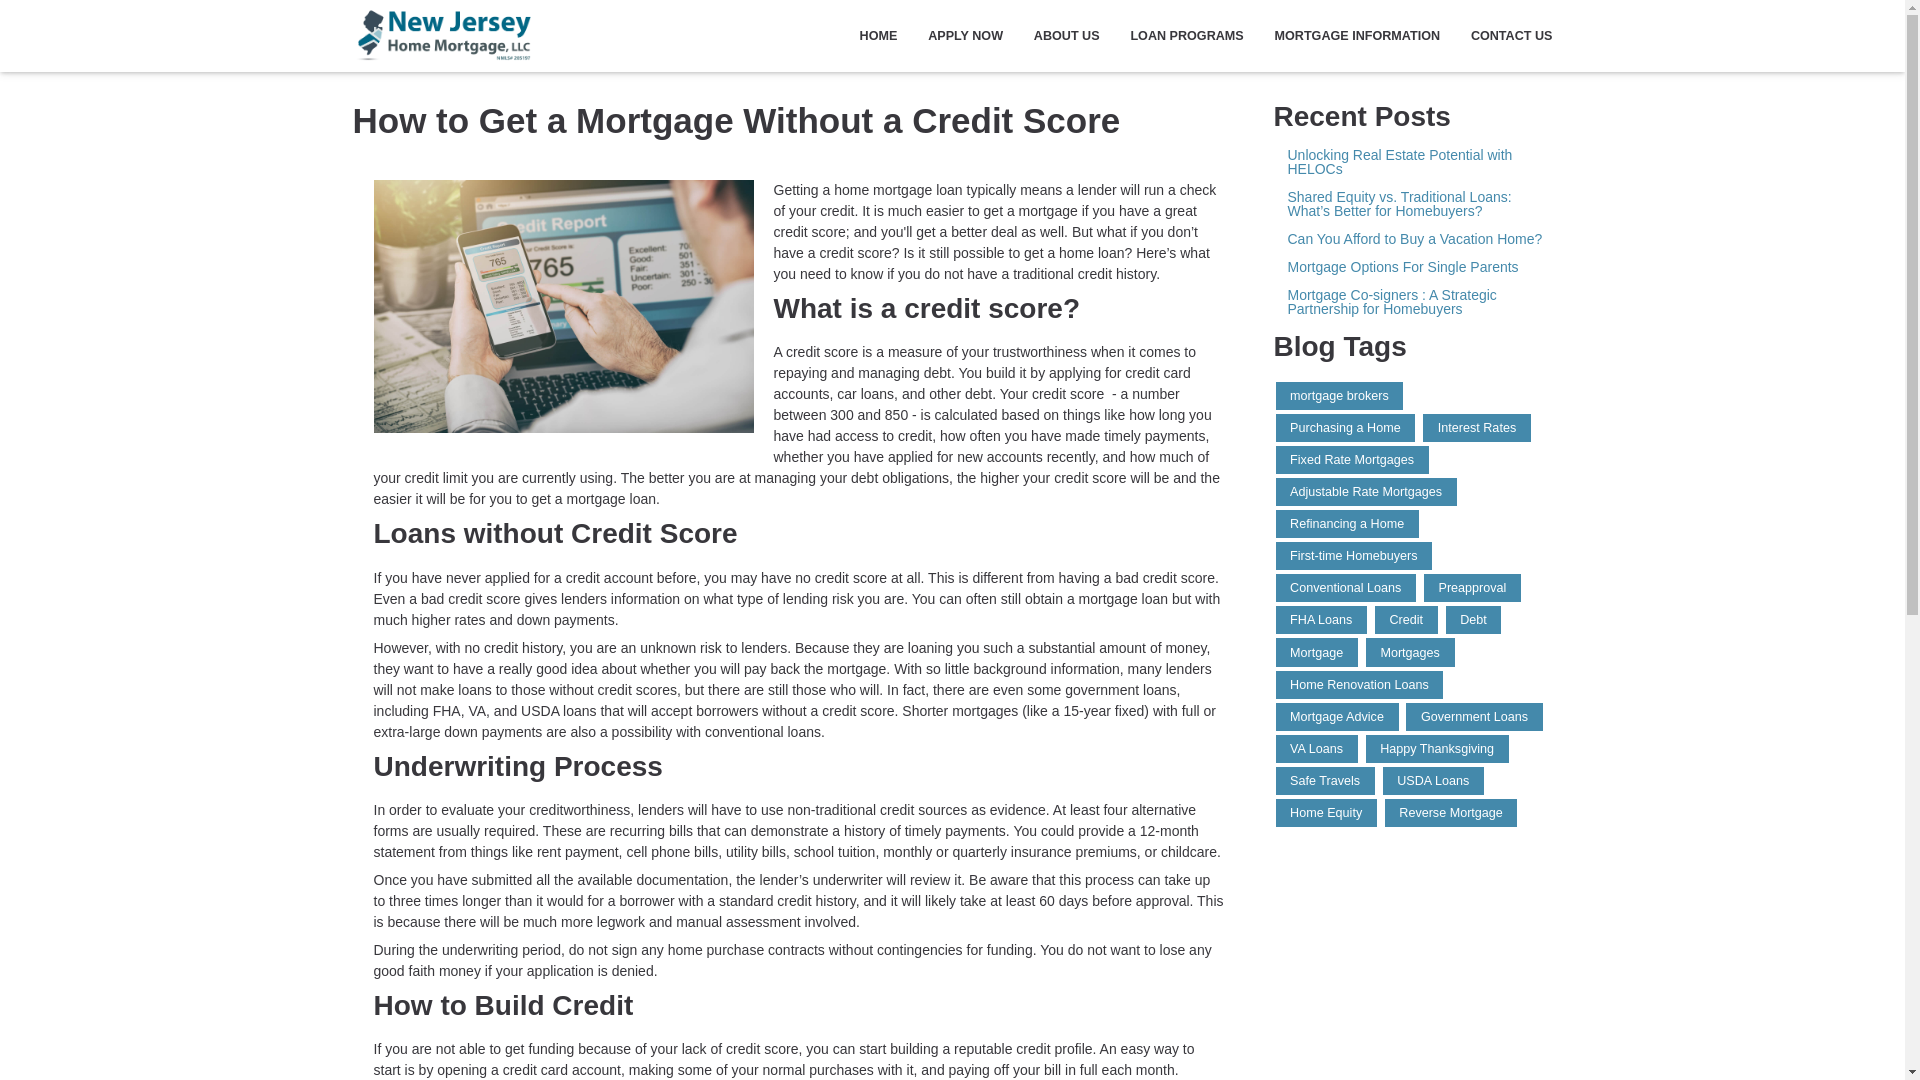  What do you see at coordinates (1503, 36) in the screenshot?
I see `CONTACT US` at bounding box center [1503, 36].